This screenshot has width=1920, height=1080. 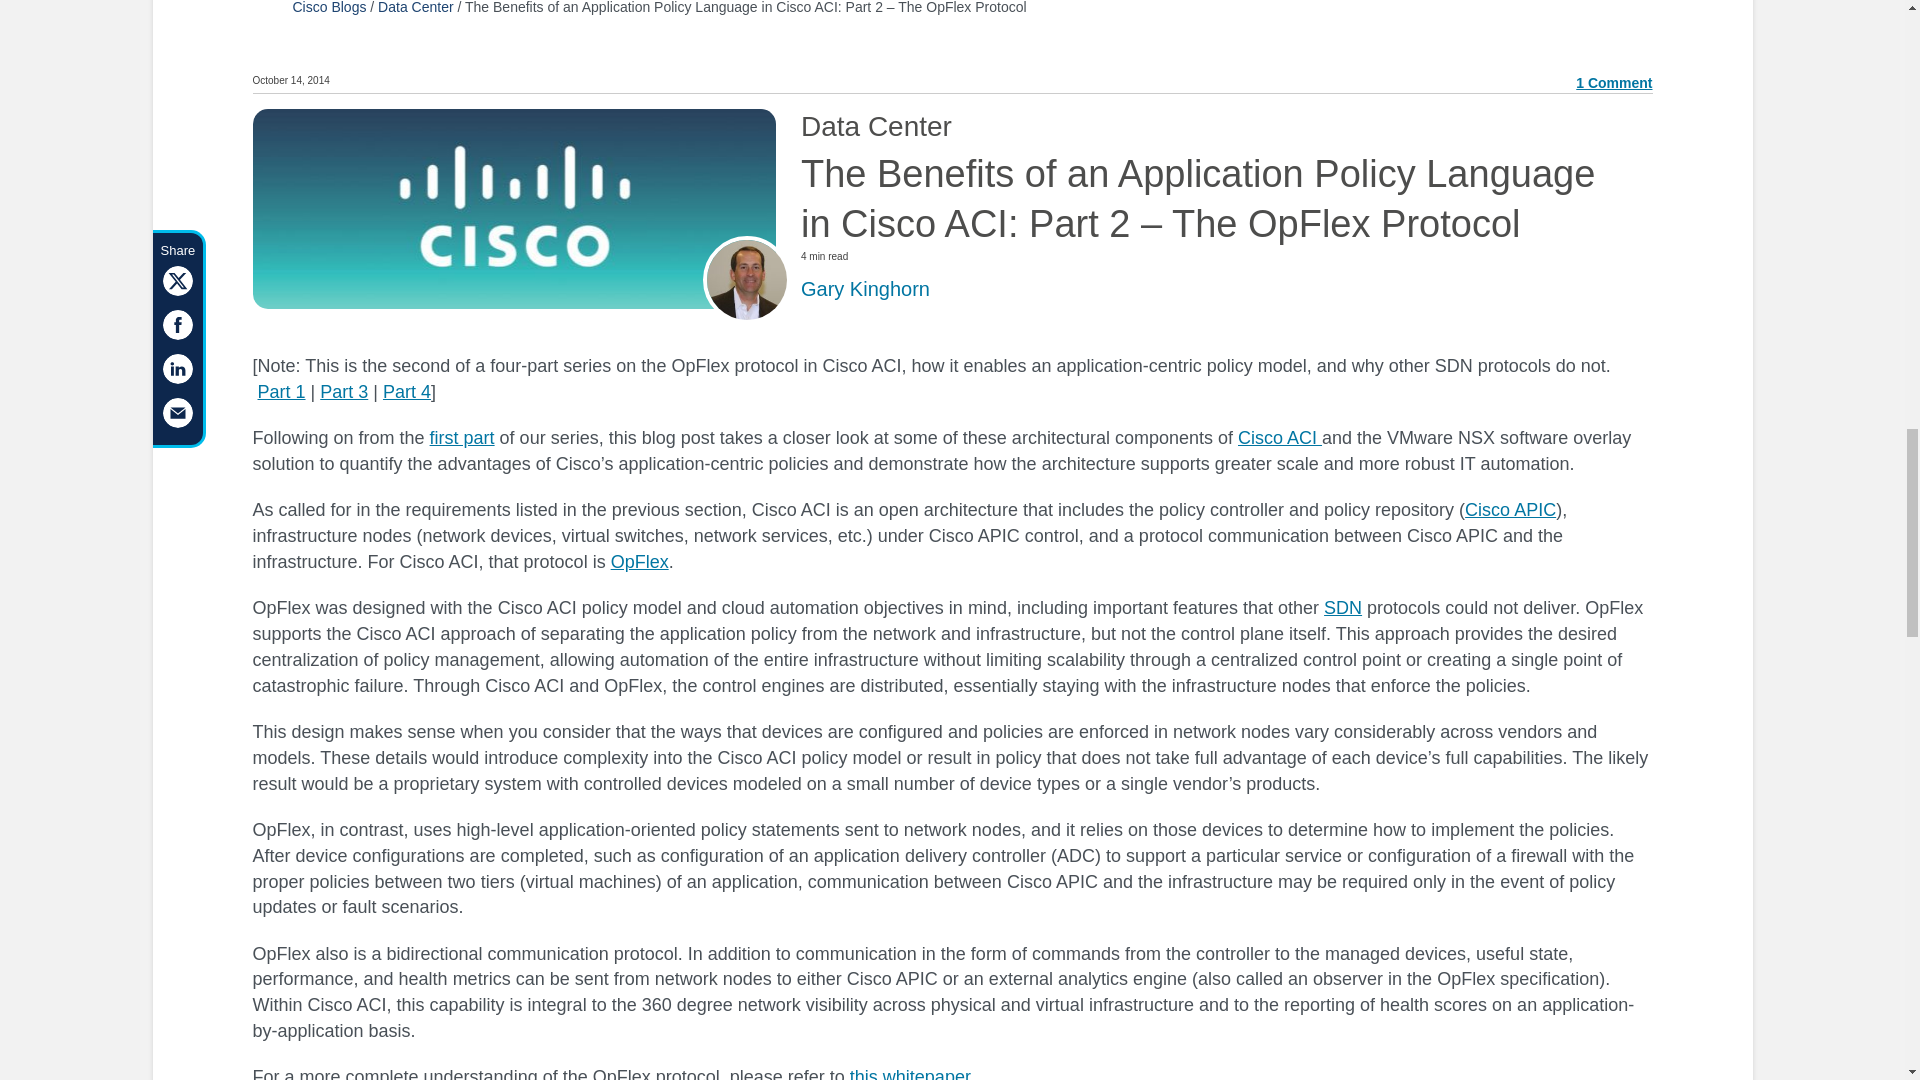 What do you see at coordinates (406, 392) in the screenshot?
I see `ACI Policy Language - Part 4` at bounding box center [406, 392].